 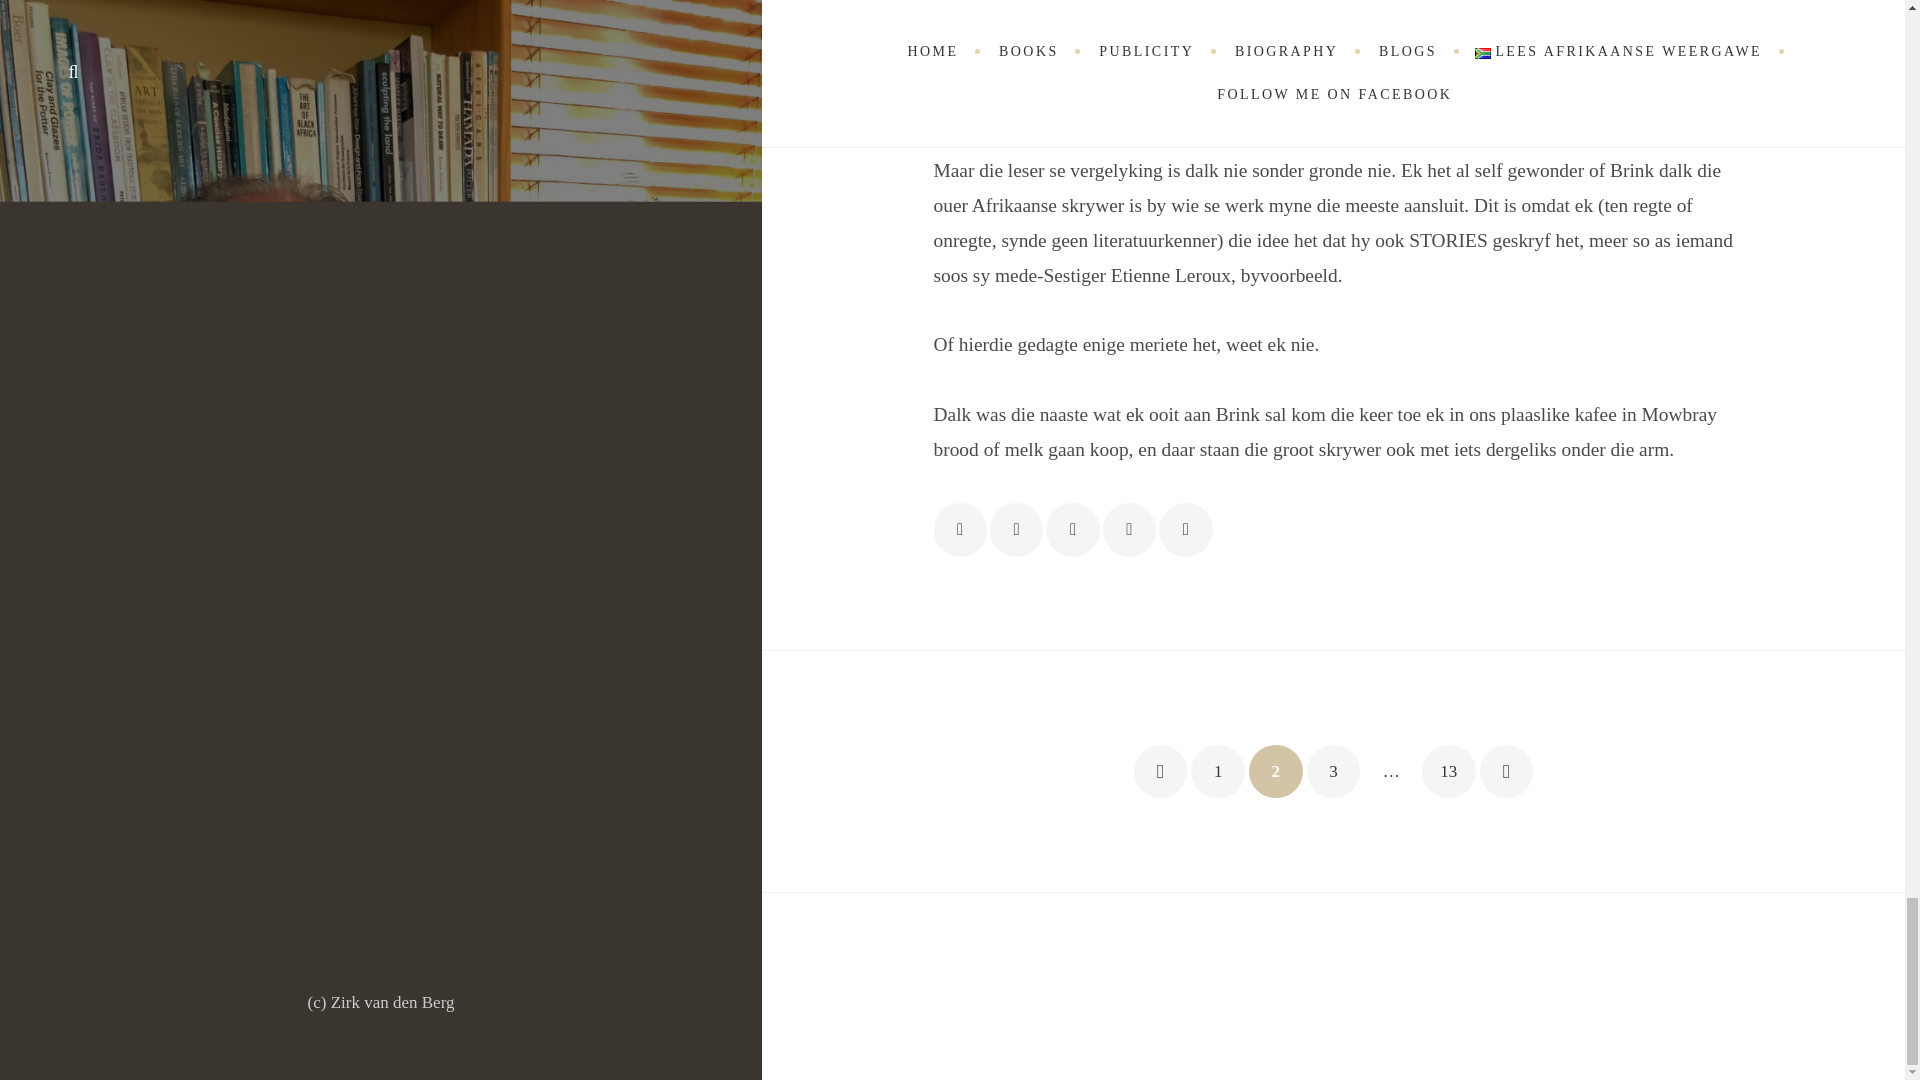 What do you see at coordinates (960, 530) in the screenshot?
I see `Share on Facebook` at bounding box center [960, 530].